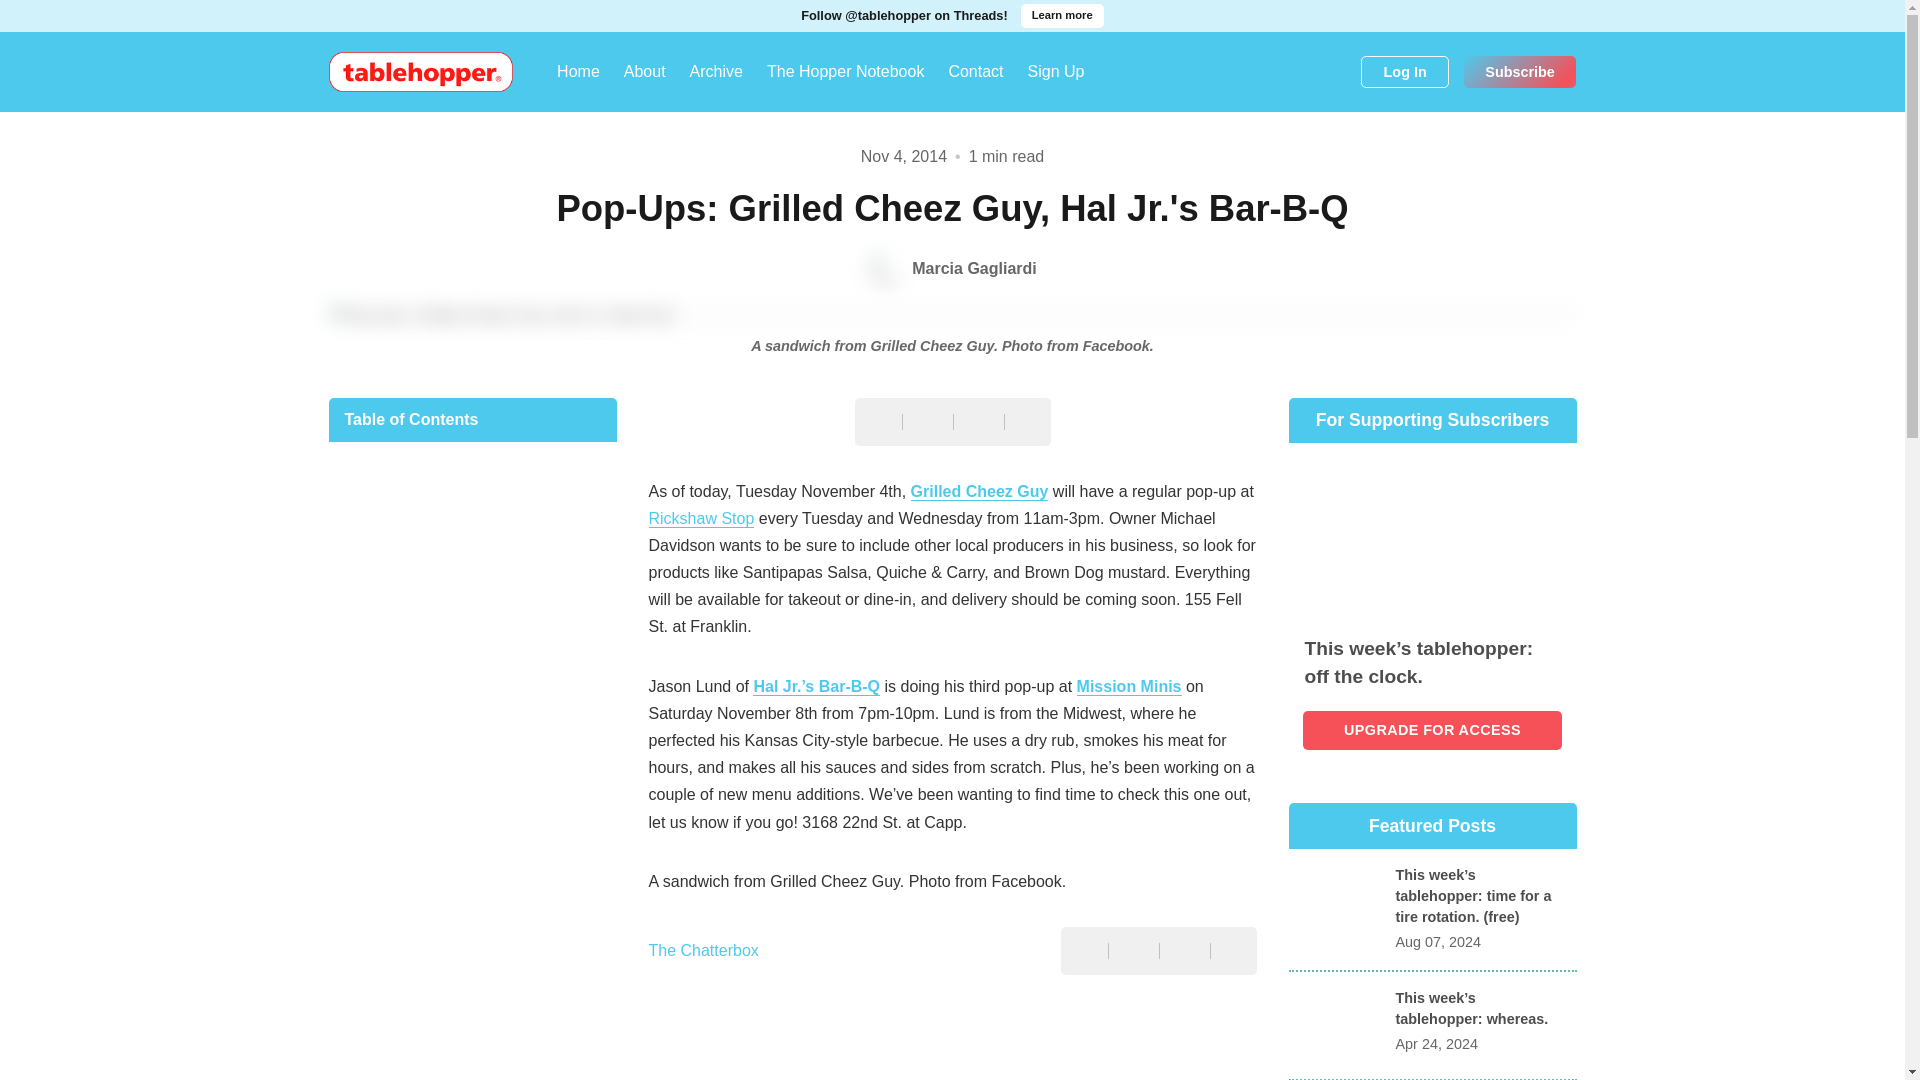 The image size is (1920, 1080). Describe the element at coordinates (978, 424) in the screenshot. I see `Share by email` at that location.